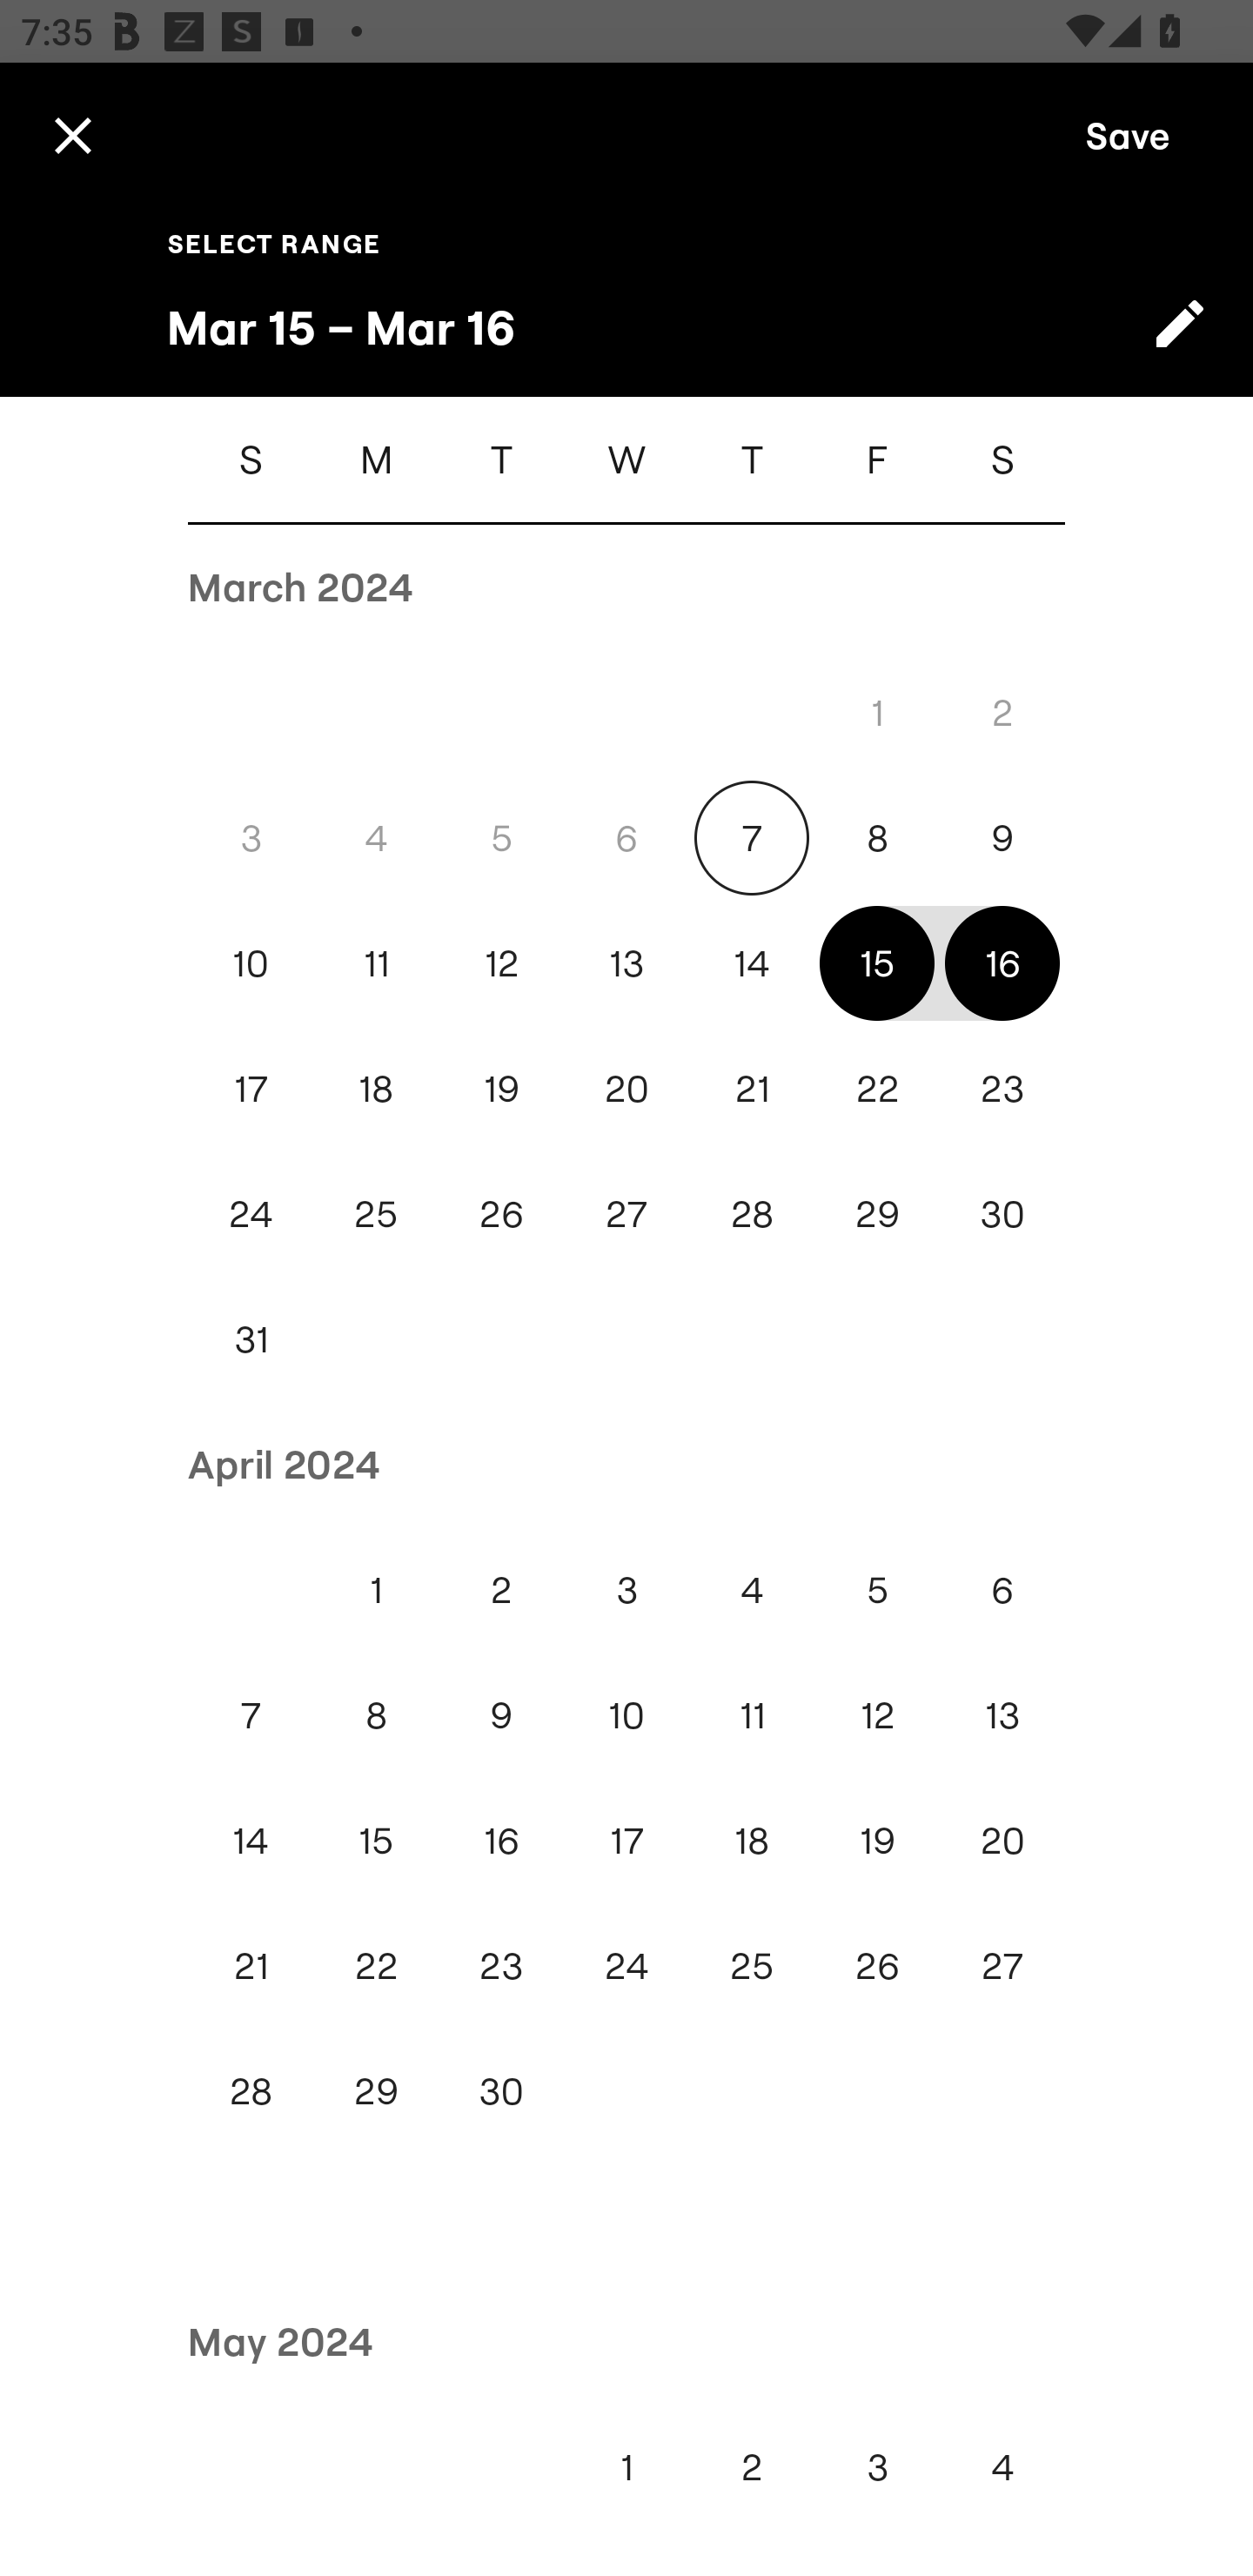 This screenshot has width=1253, height=2576. What do you see at coordinates (251, 838) in the screenshot?
I see `3 Sun, Mar 3` at bounding box center [251, 838].